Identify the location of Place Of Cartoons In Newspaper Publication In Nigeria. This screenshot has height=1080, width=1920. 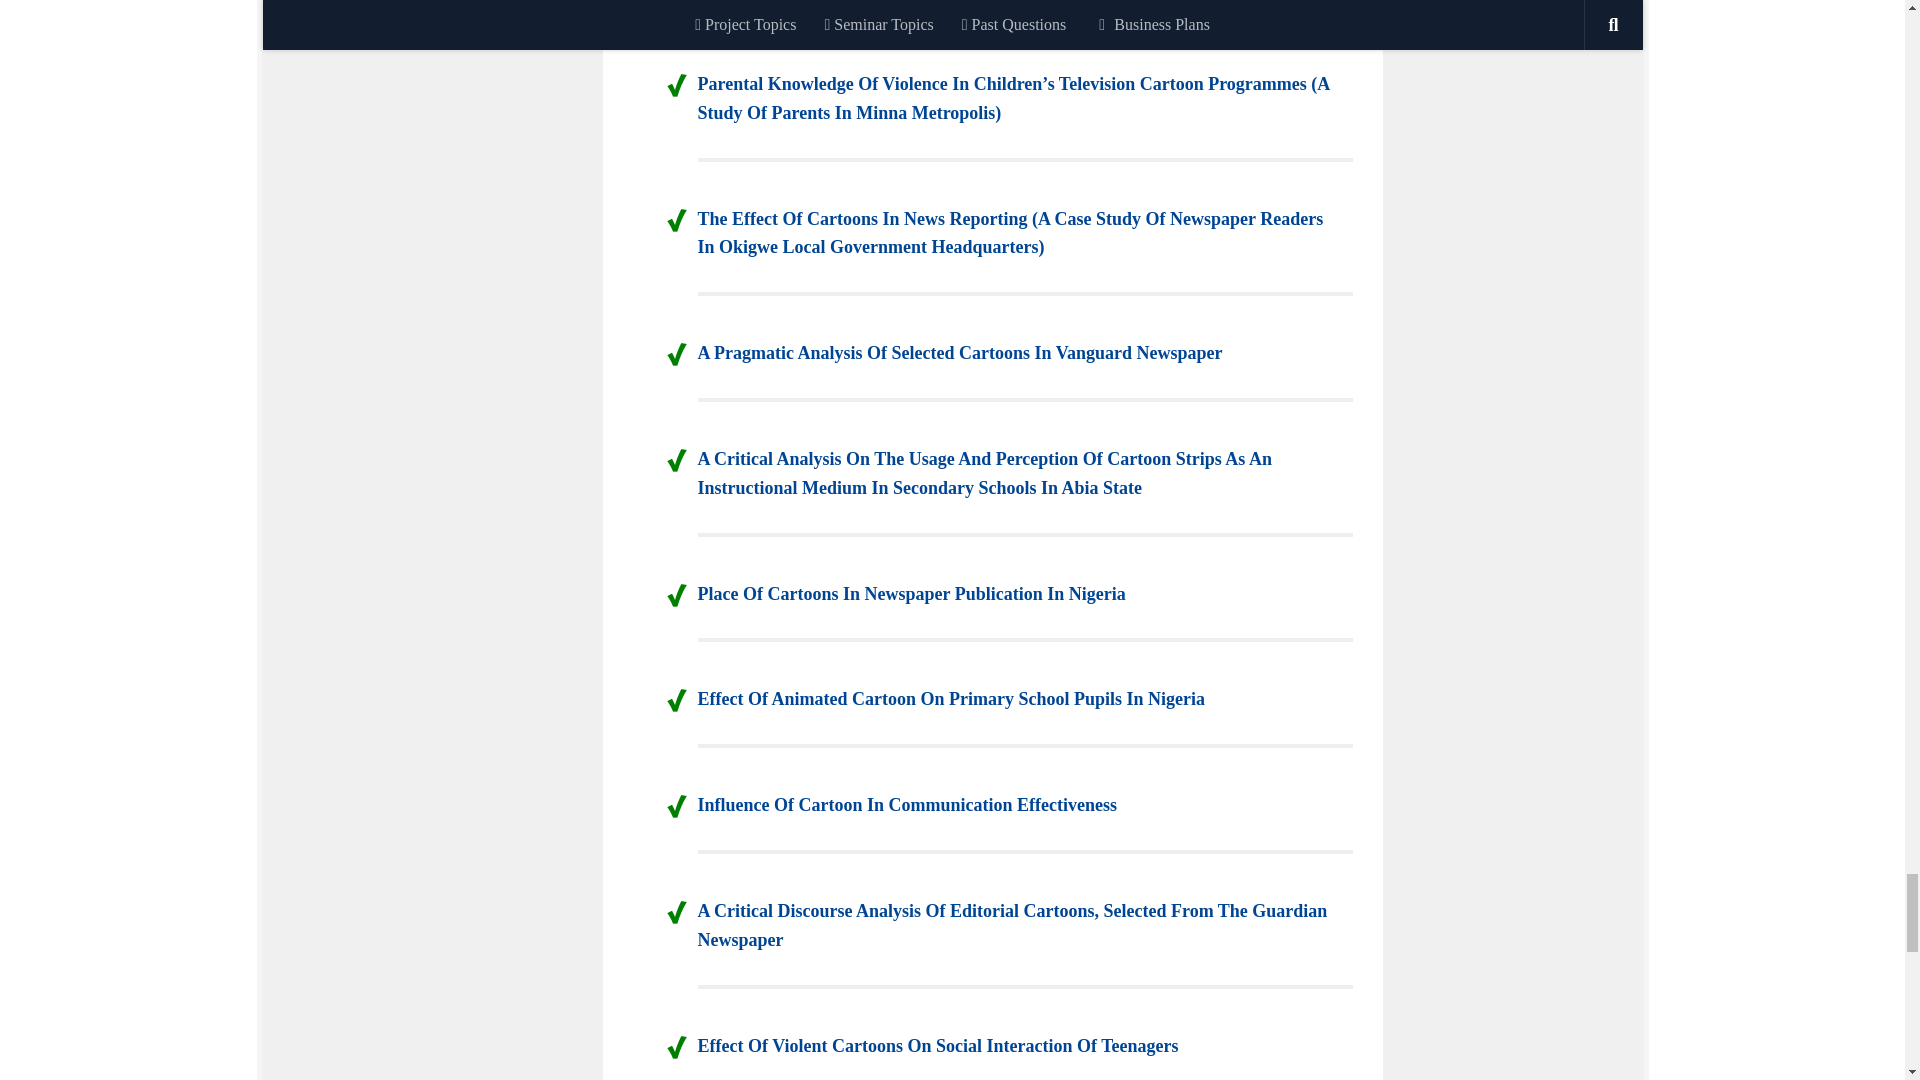
(912, 594).